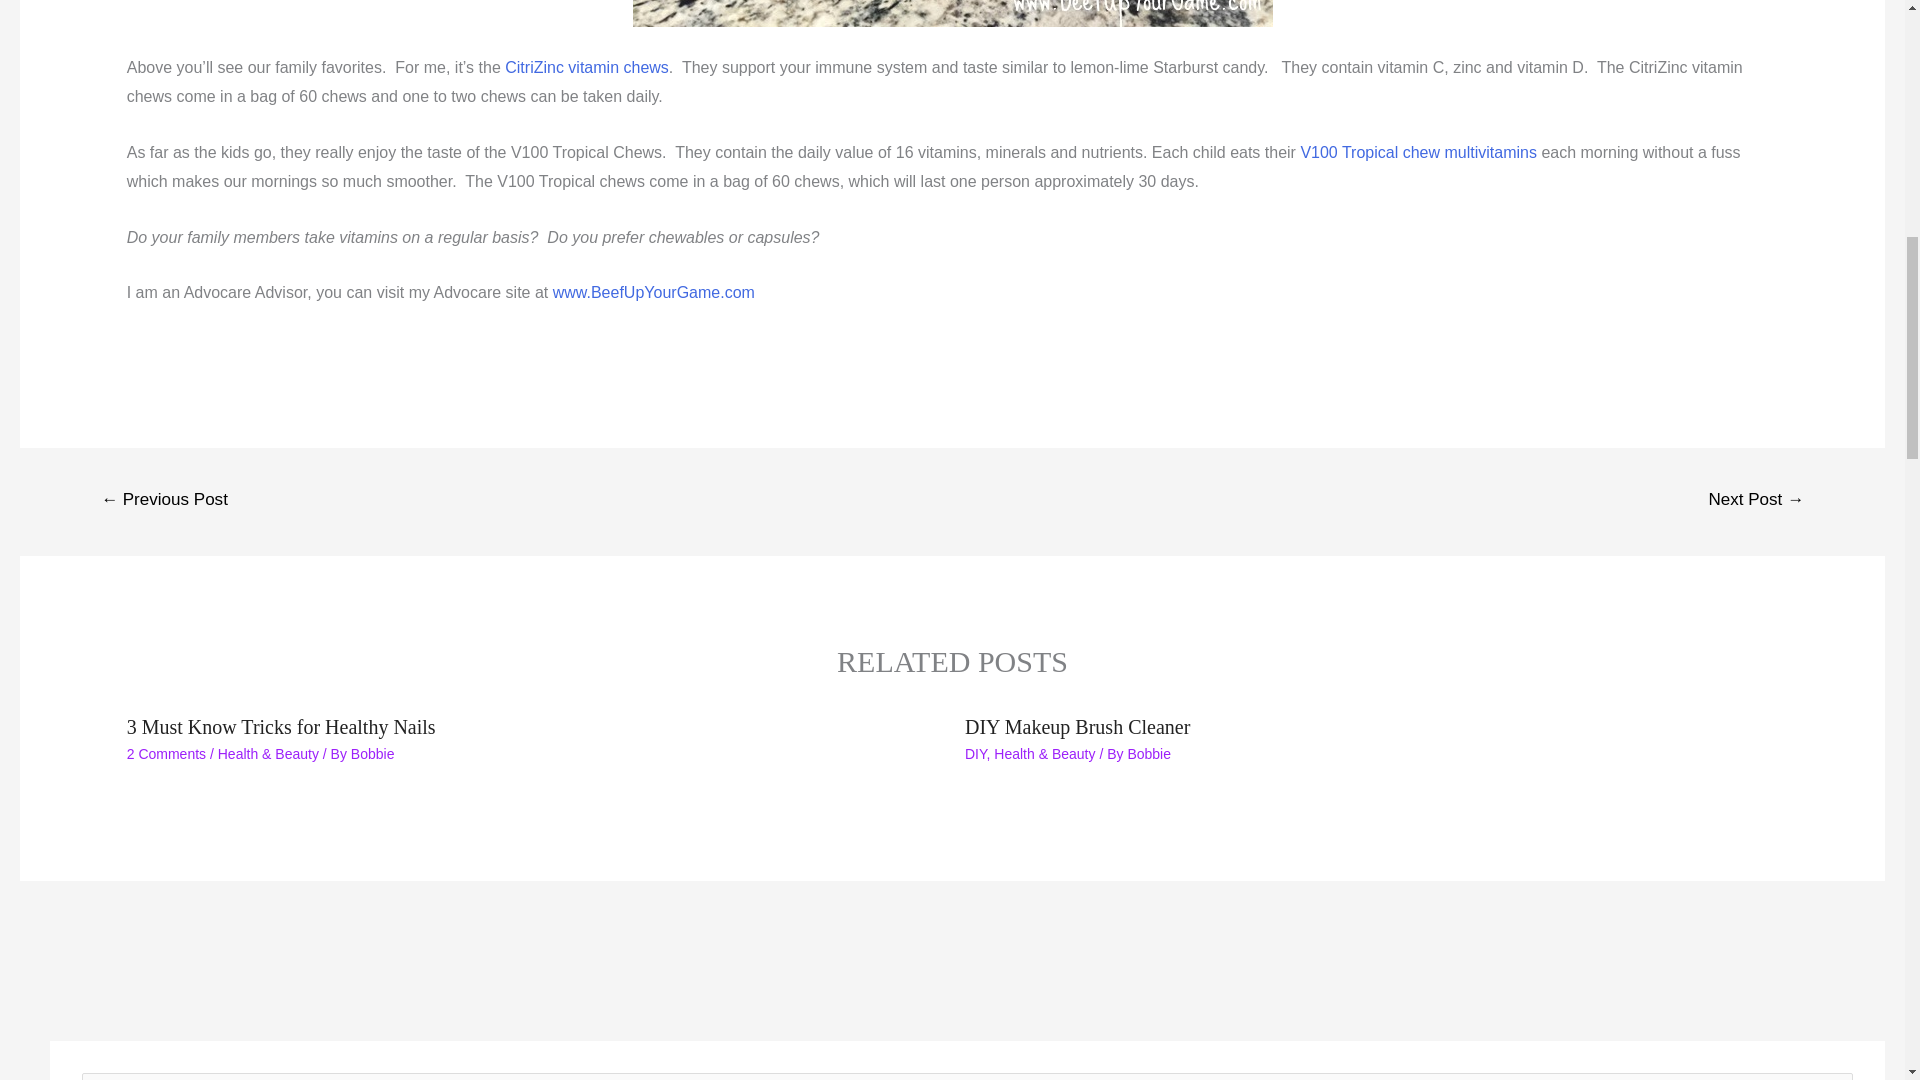 This screenshot has width=1920, height=1080. I want to click on DIY, so click(976, 754).